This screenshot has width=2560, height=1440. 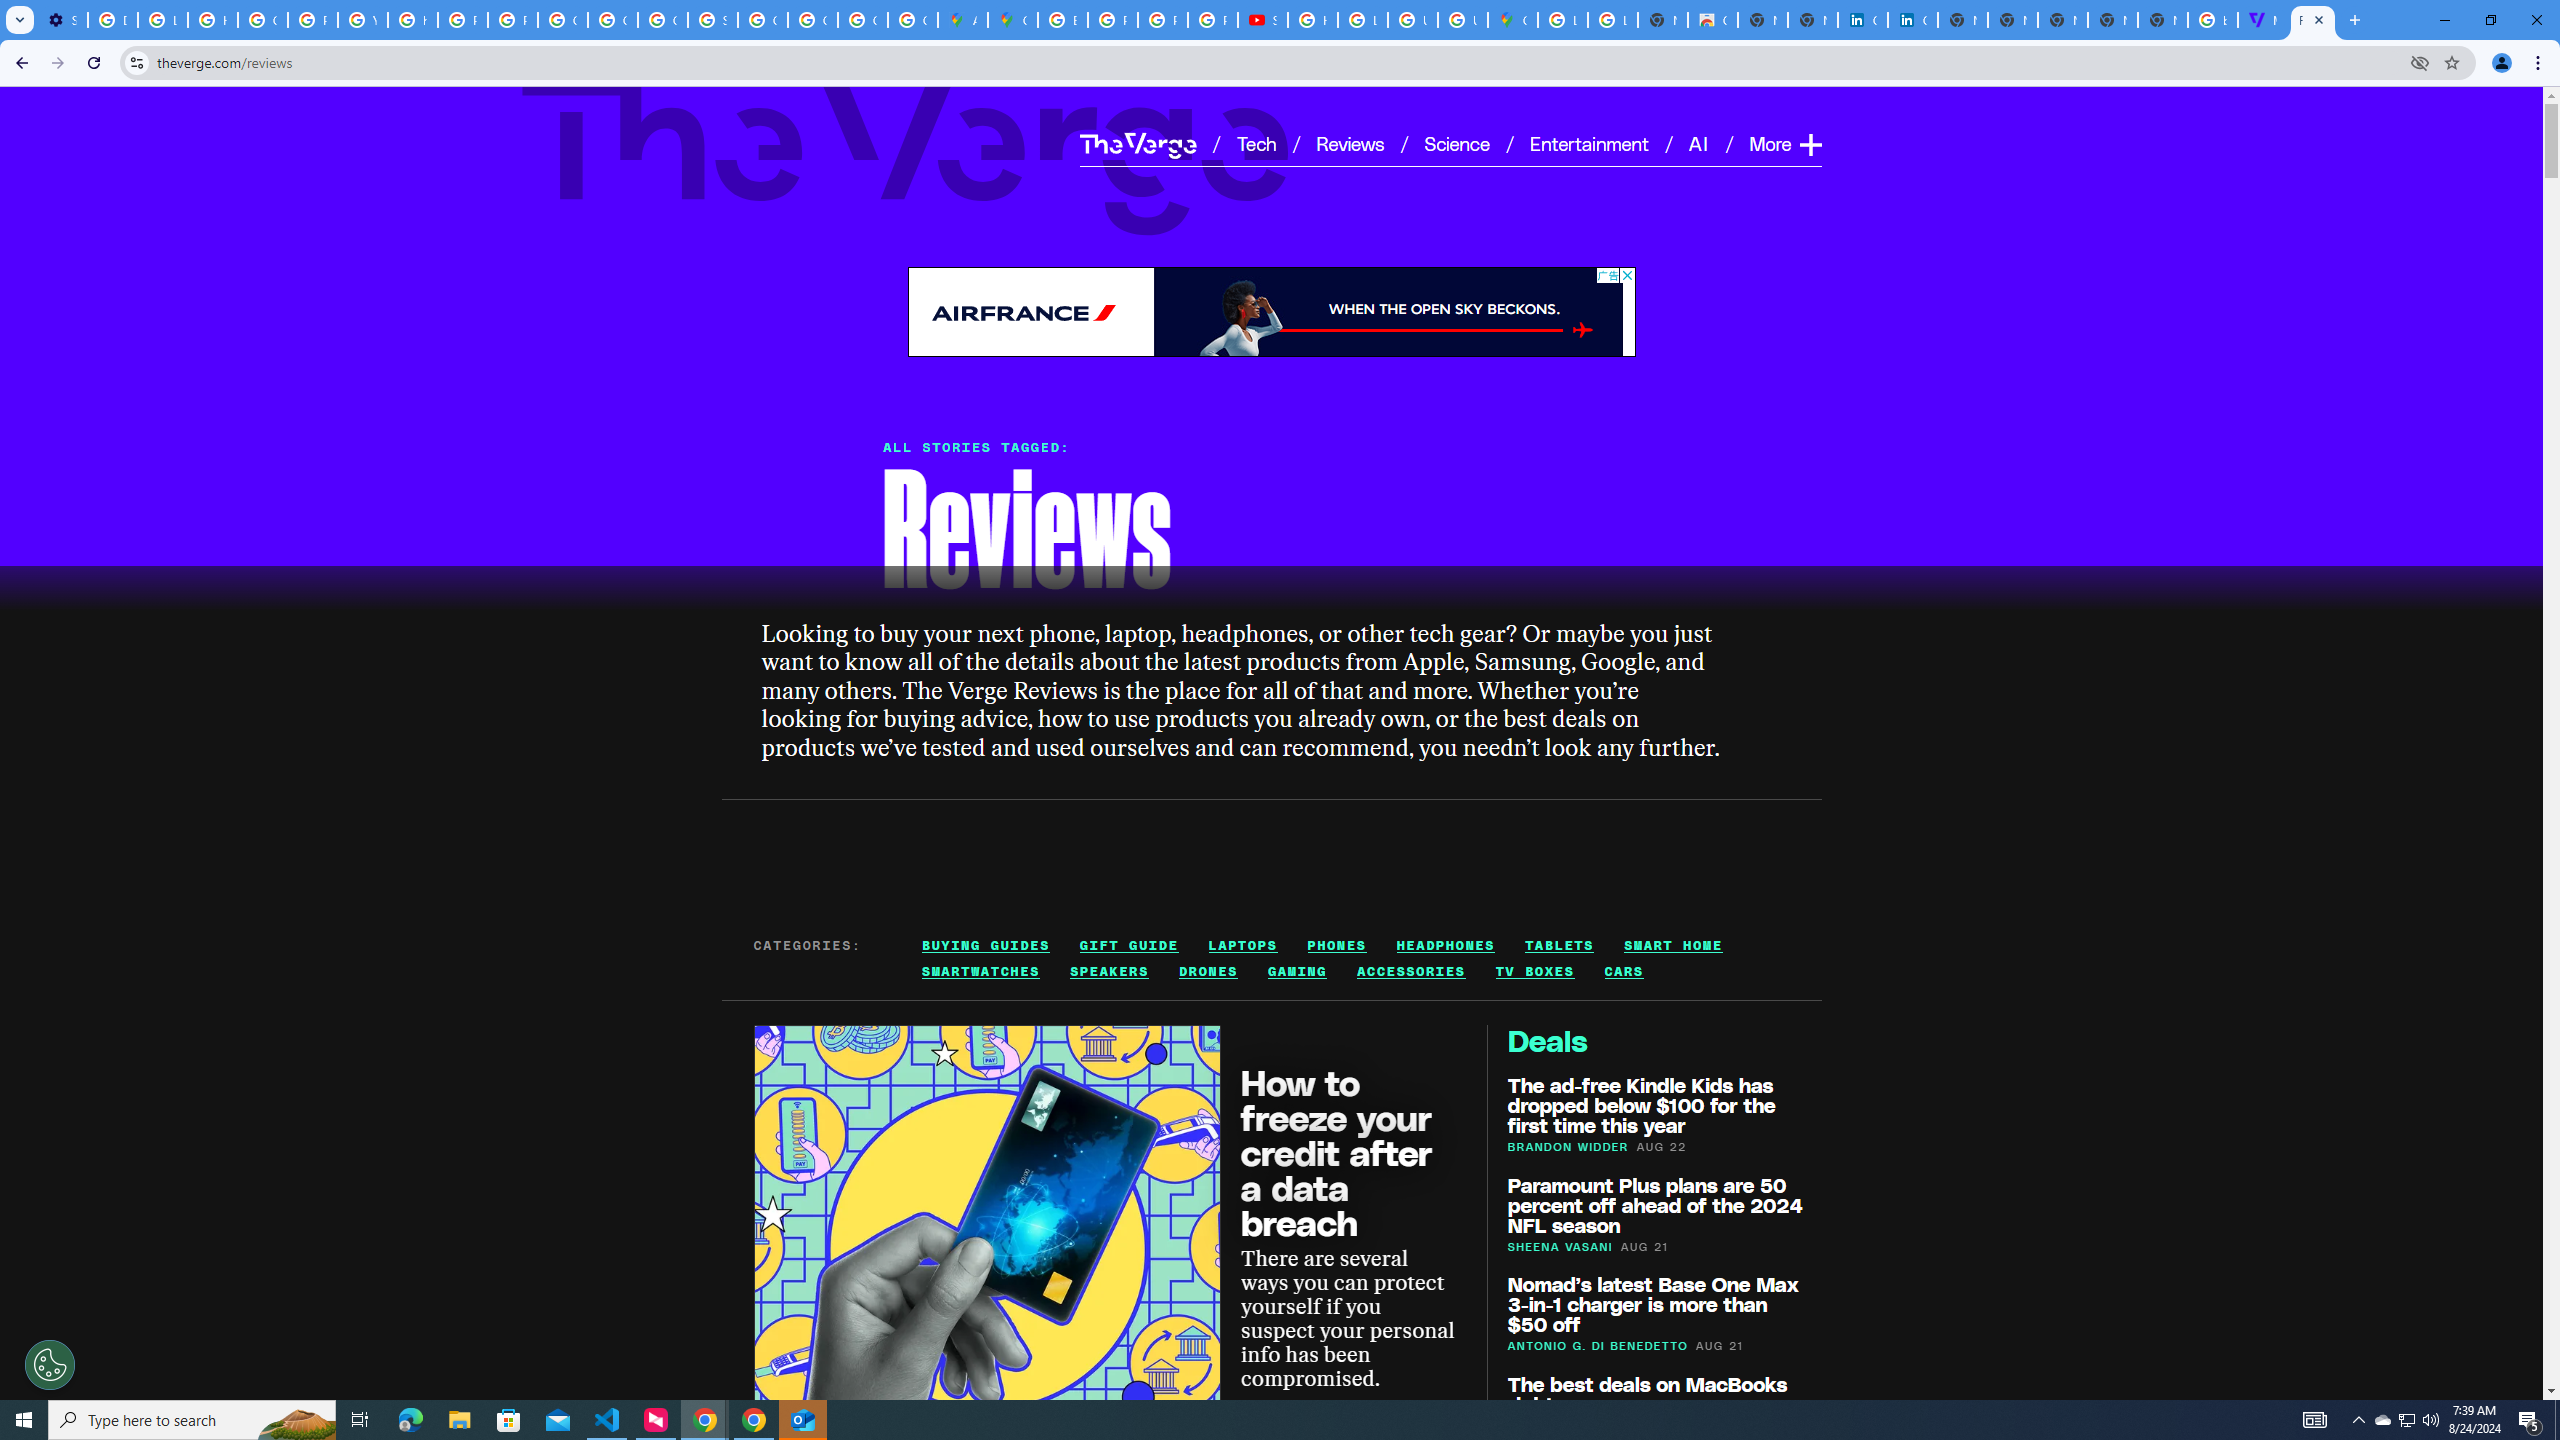 I want to click on HEADPHONES, so click(x=1445, y=945).